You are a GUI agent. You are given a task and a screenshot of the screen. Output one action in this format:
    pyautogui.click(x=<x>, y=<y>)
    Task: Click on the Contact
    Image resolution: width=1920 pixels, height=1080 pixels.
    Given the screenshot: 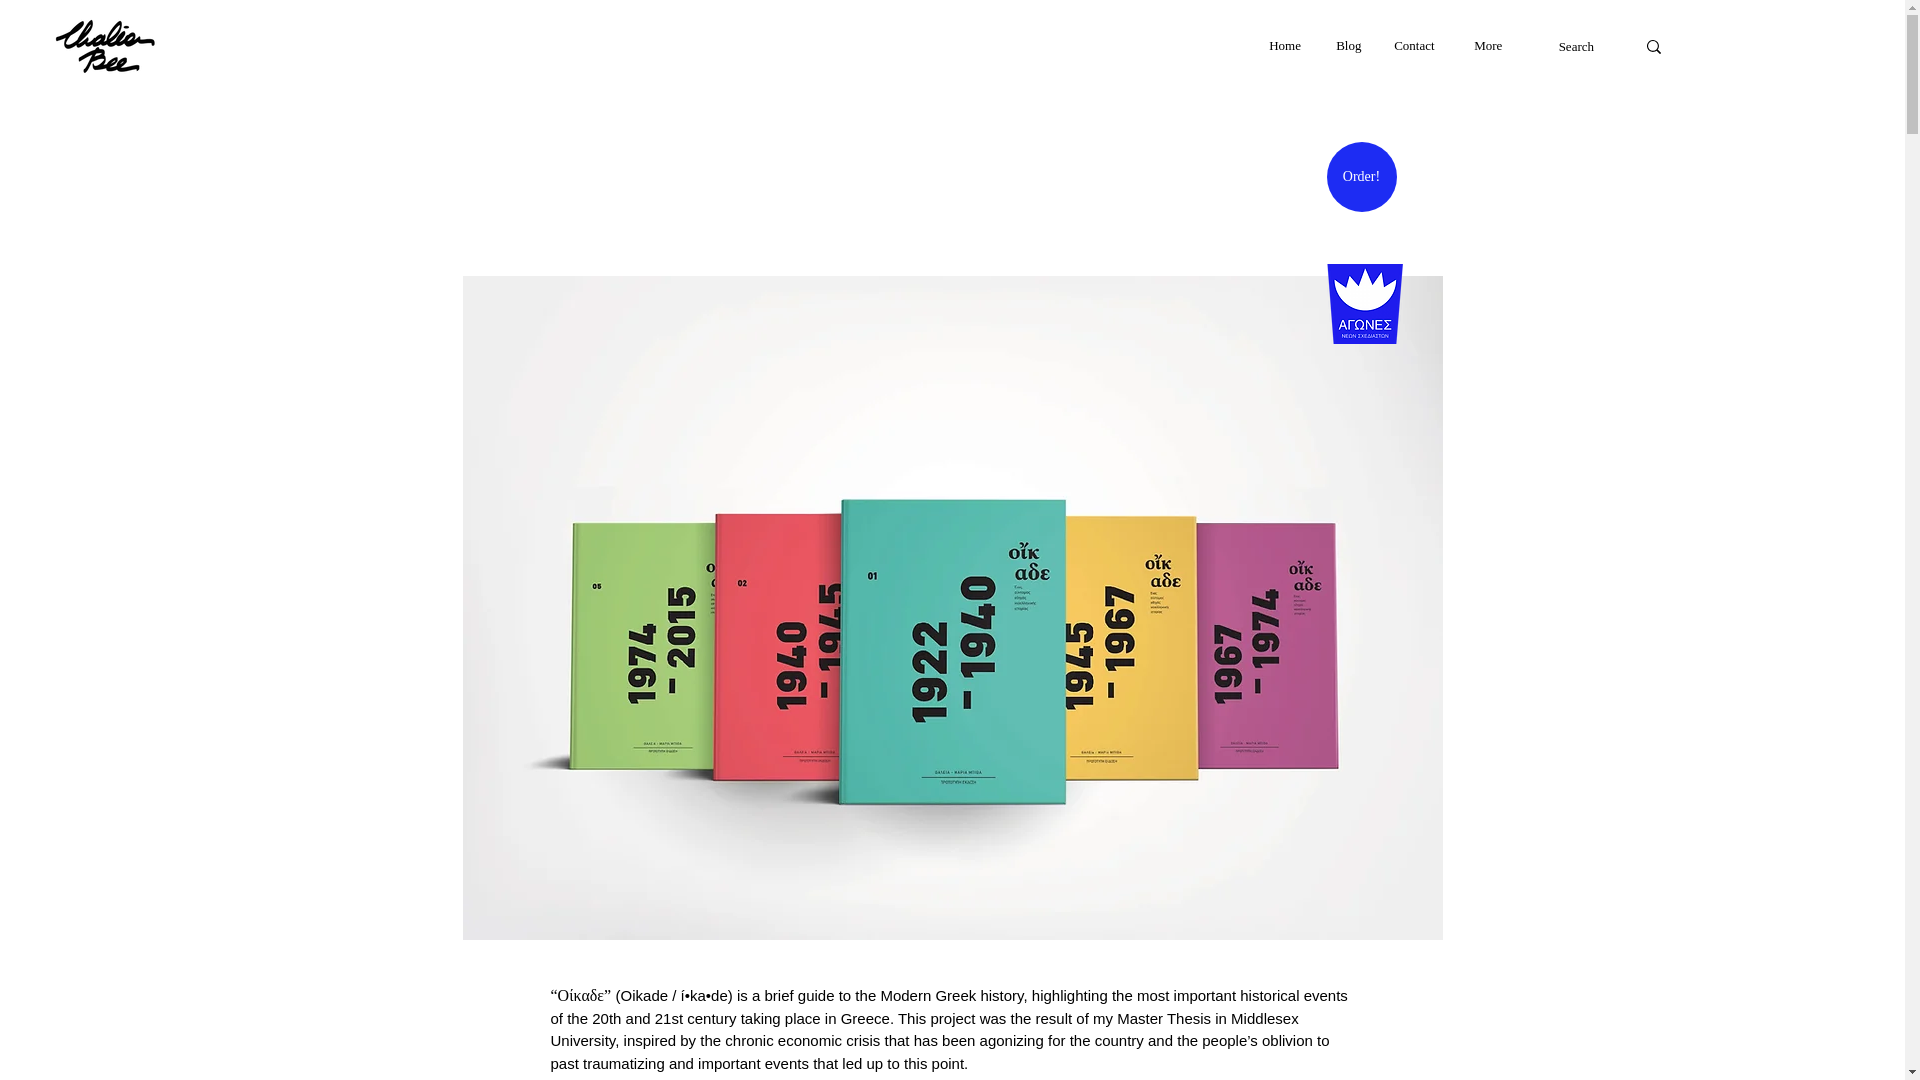 What is the action you would take?
    pyautogui.click(x=1418, y=46)
    